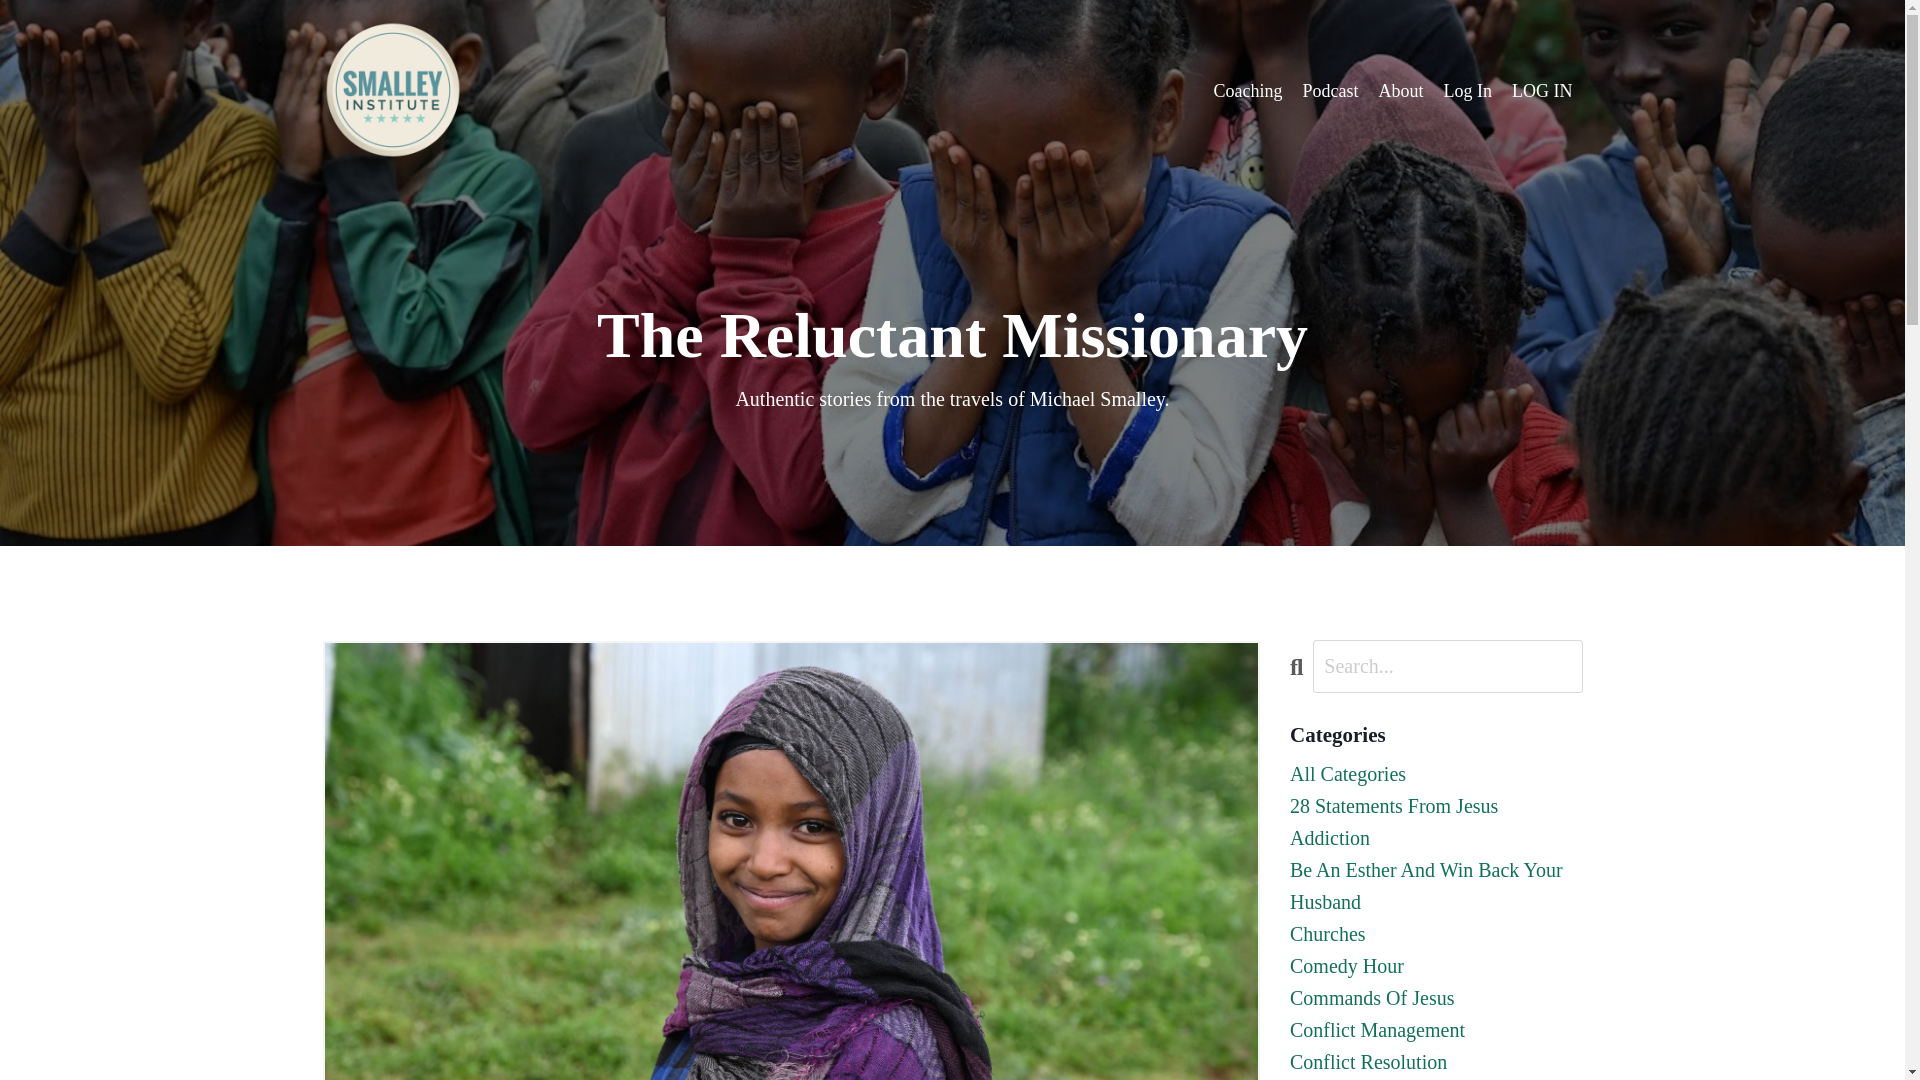 The image size is (1920, 1080). I want to click on Log In, so click(1468, 90).